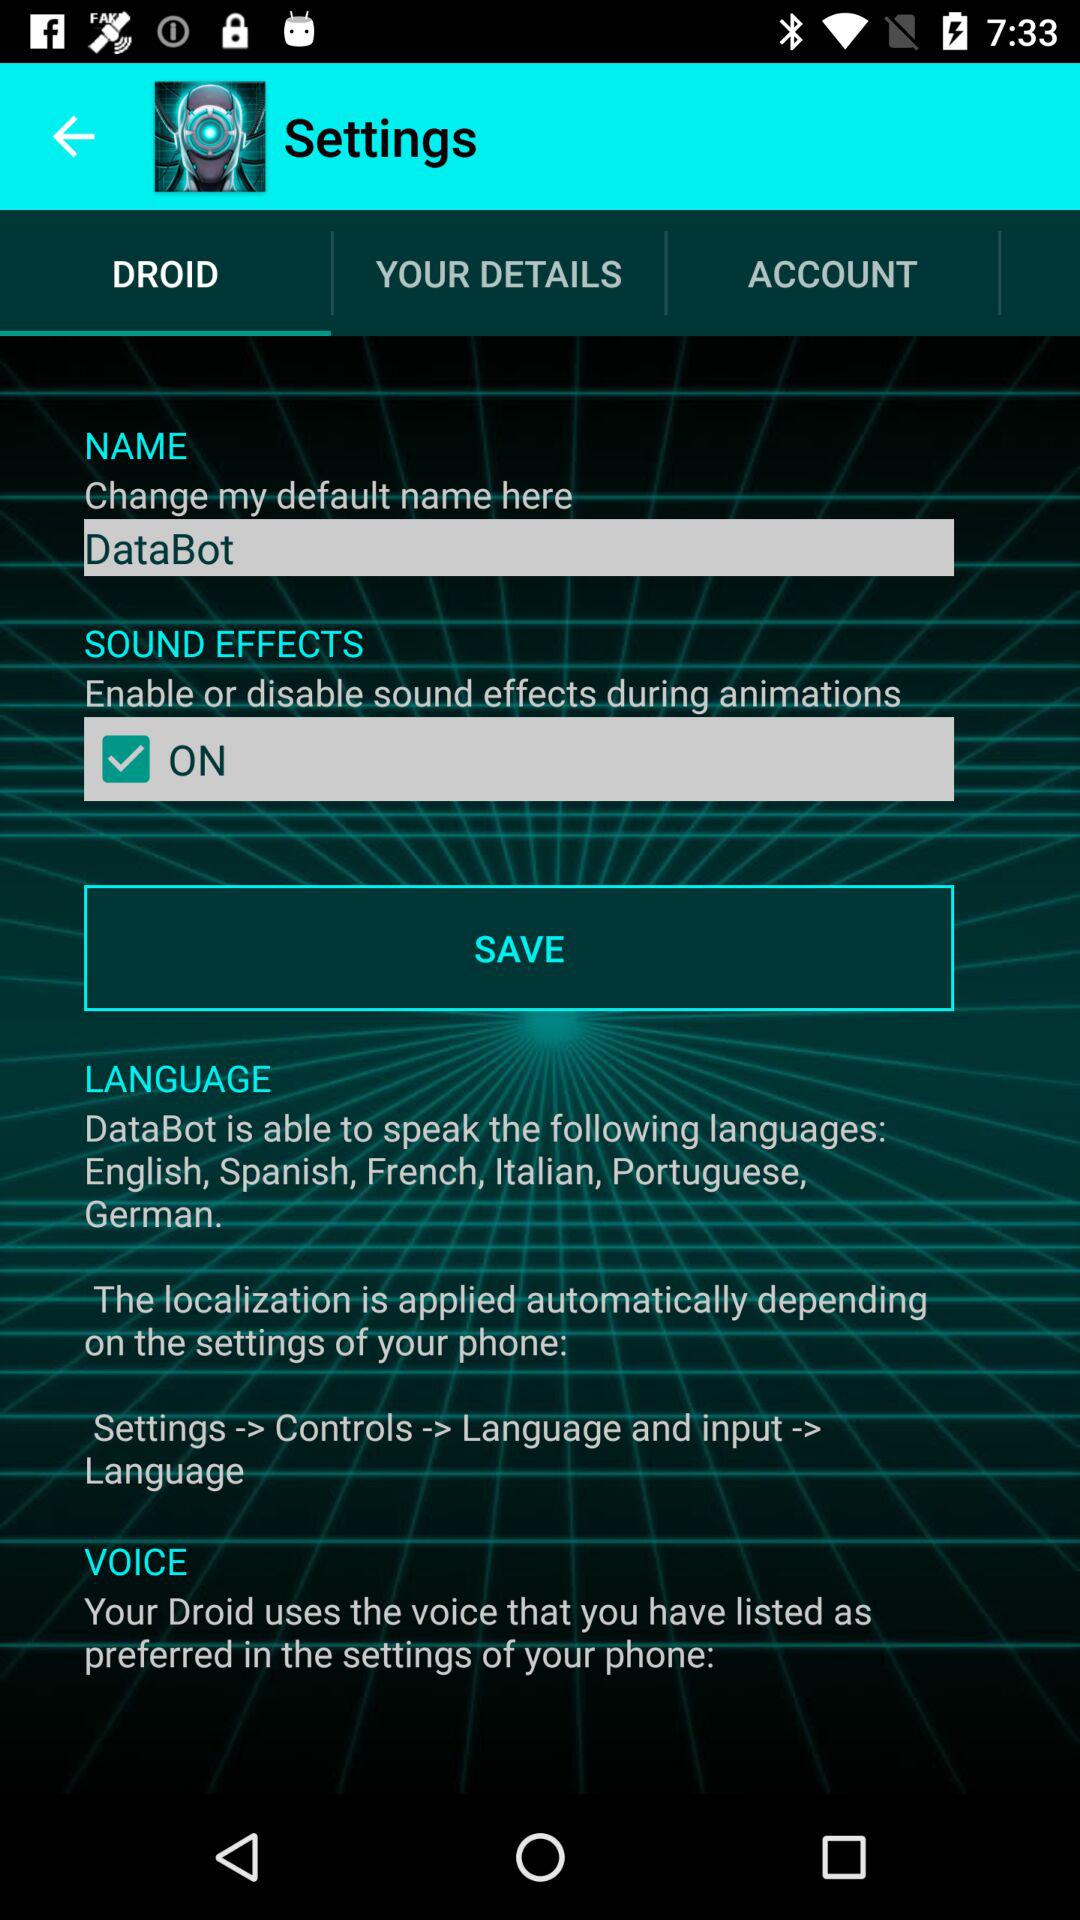 The width and height of the screenshot is (1080, 1920). Describe the element at coordinates (518, 948) in the screenshot. I see `launch icon above the language` at that location.